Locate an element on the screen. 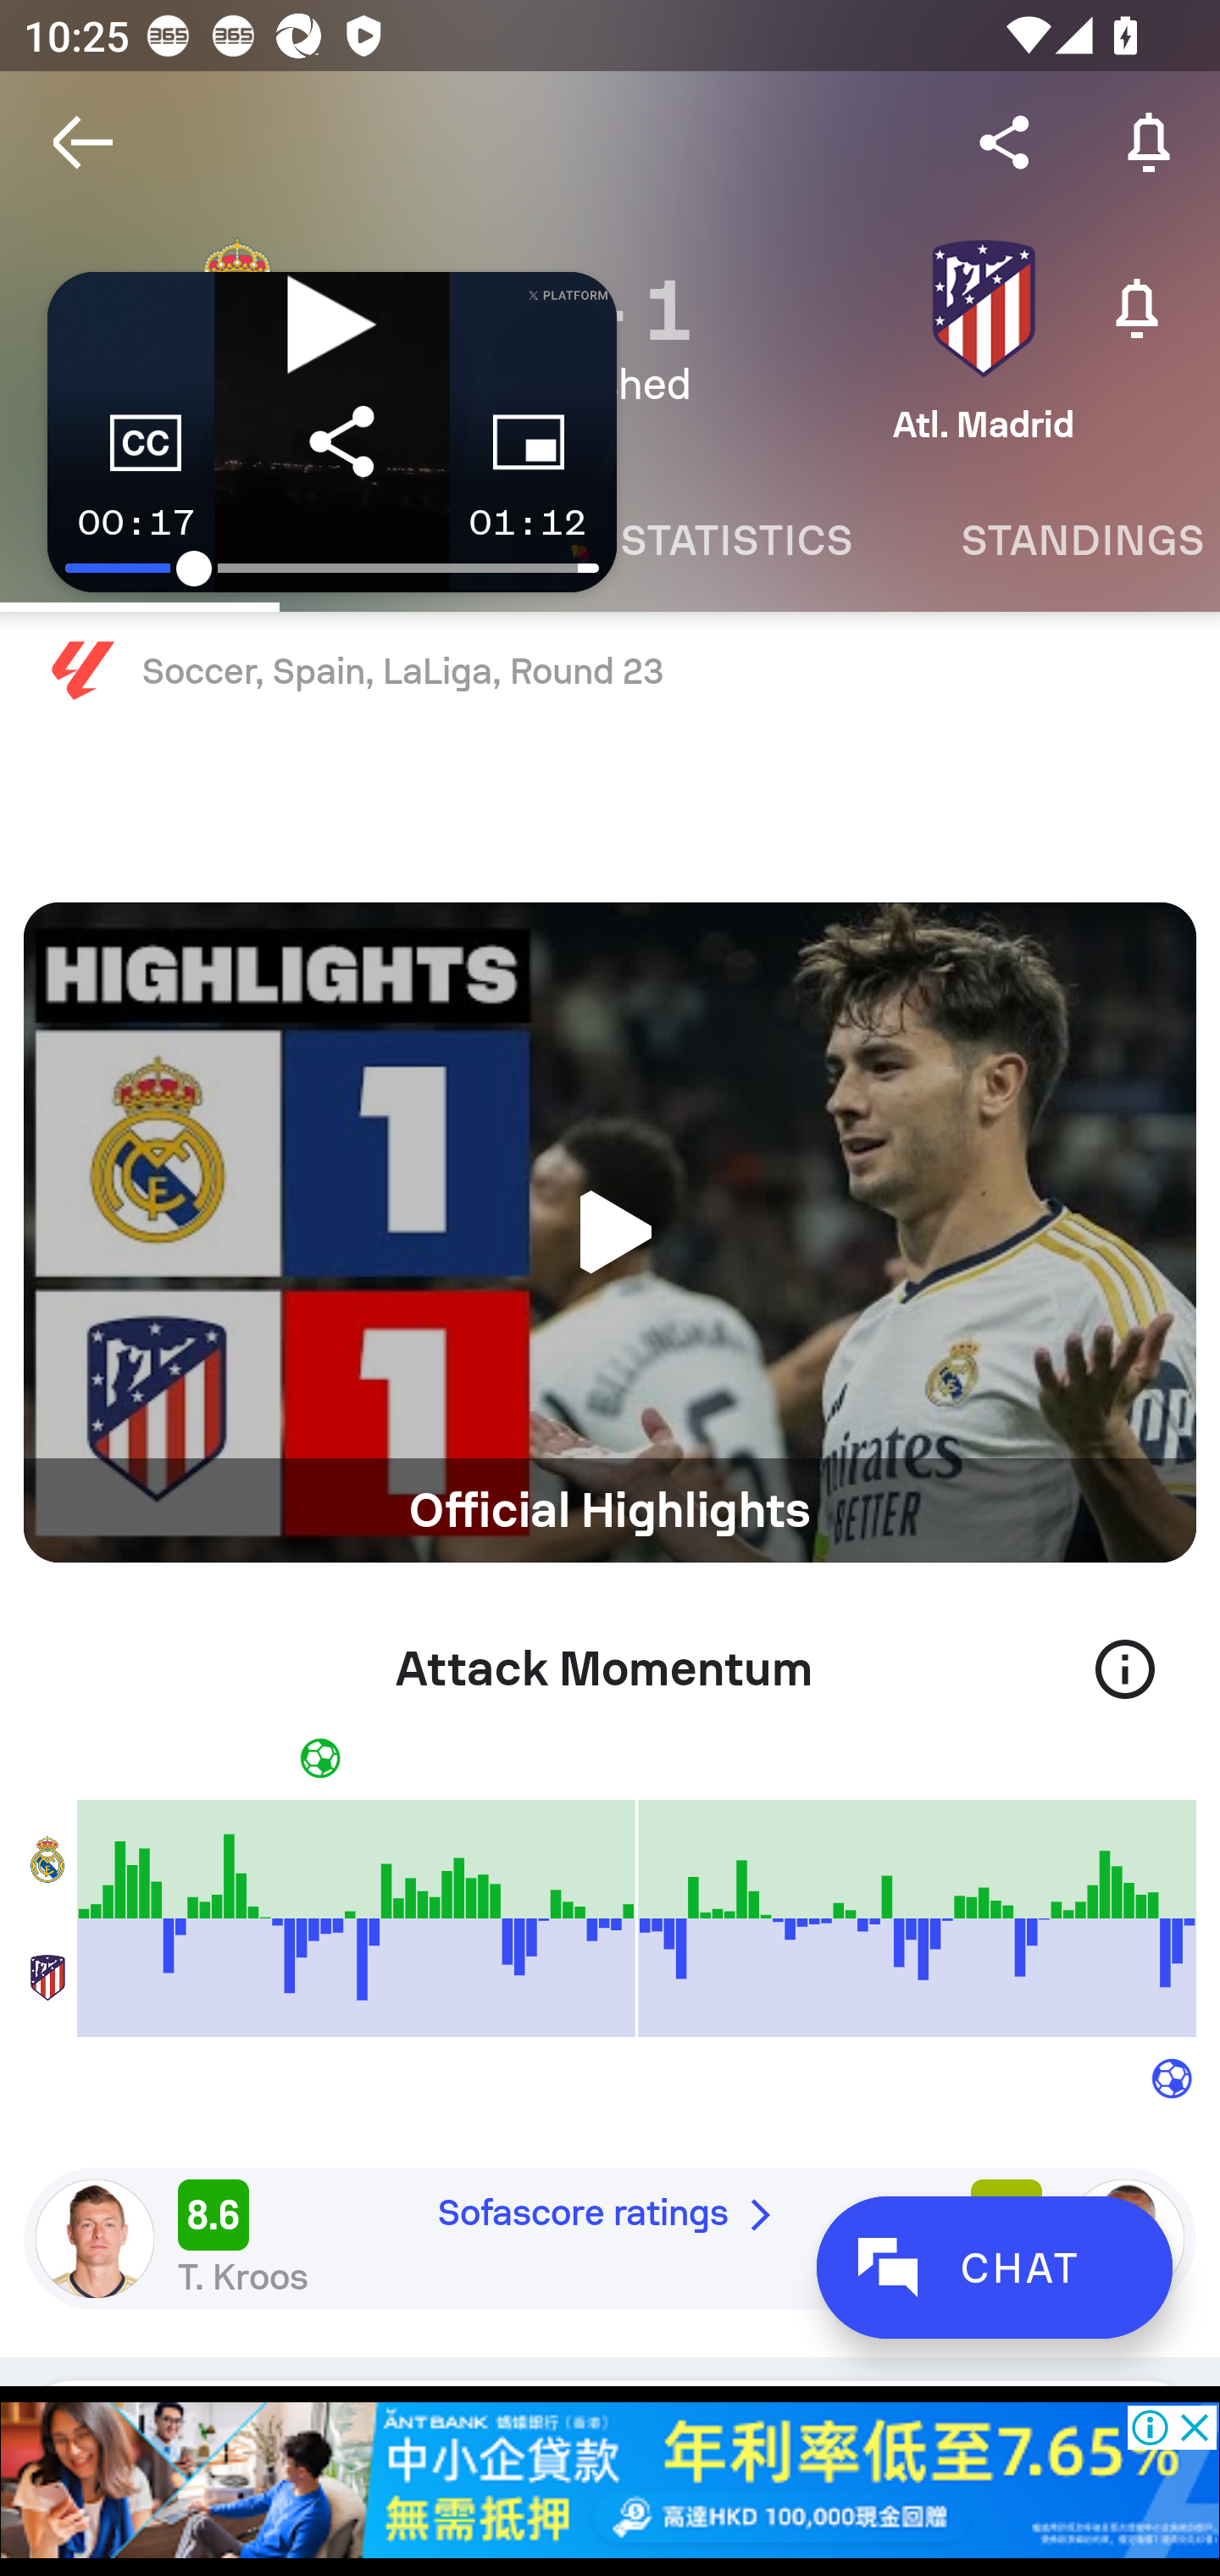 Image resolution: width=1220 pixels, height=2576 pixels. Soccer, Spain, LaLiga, Round 23 is located at coordinates (610, 672).